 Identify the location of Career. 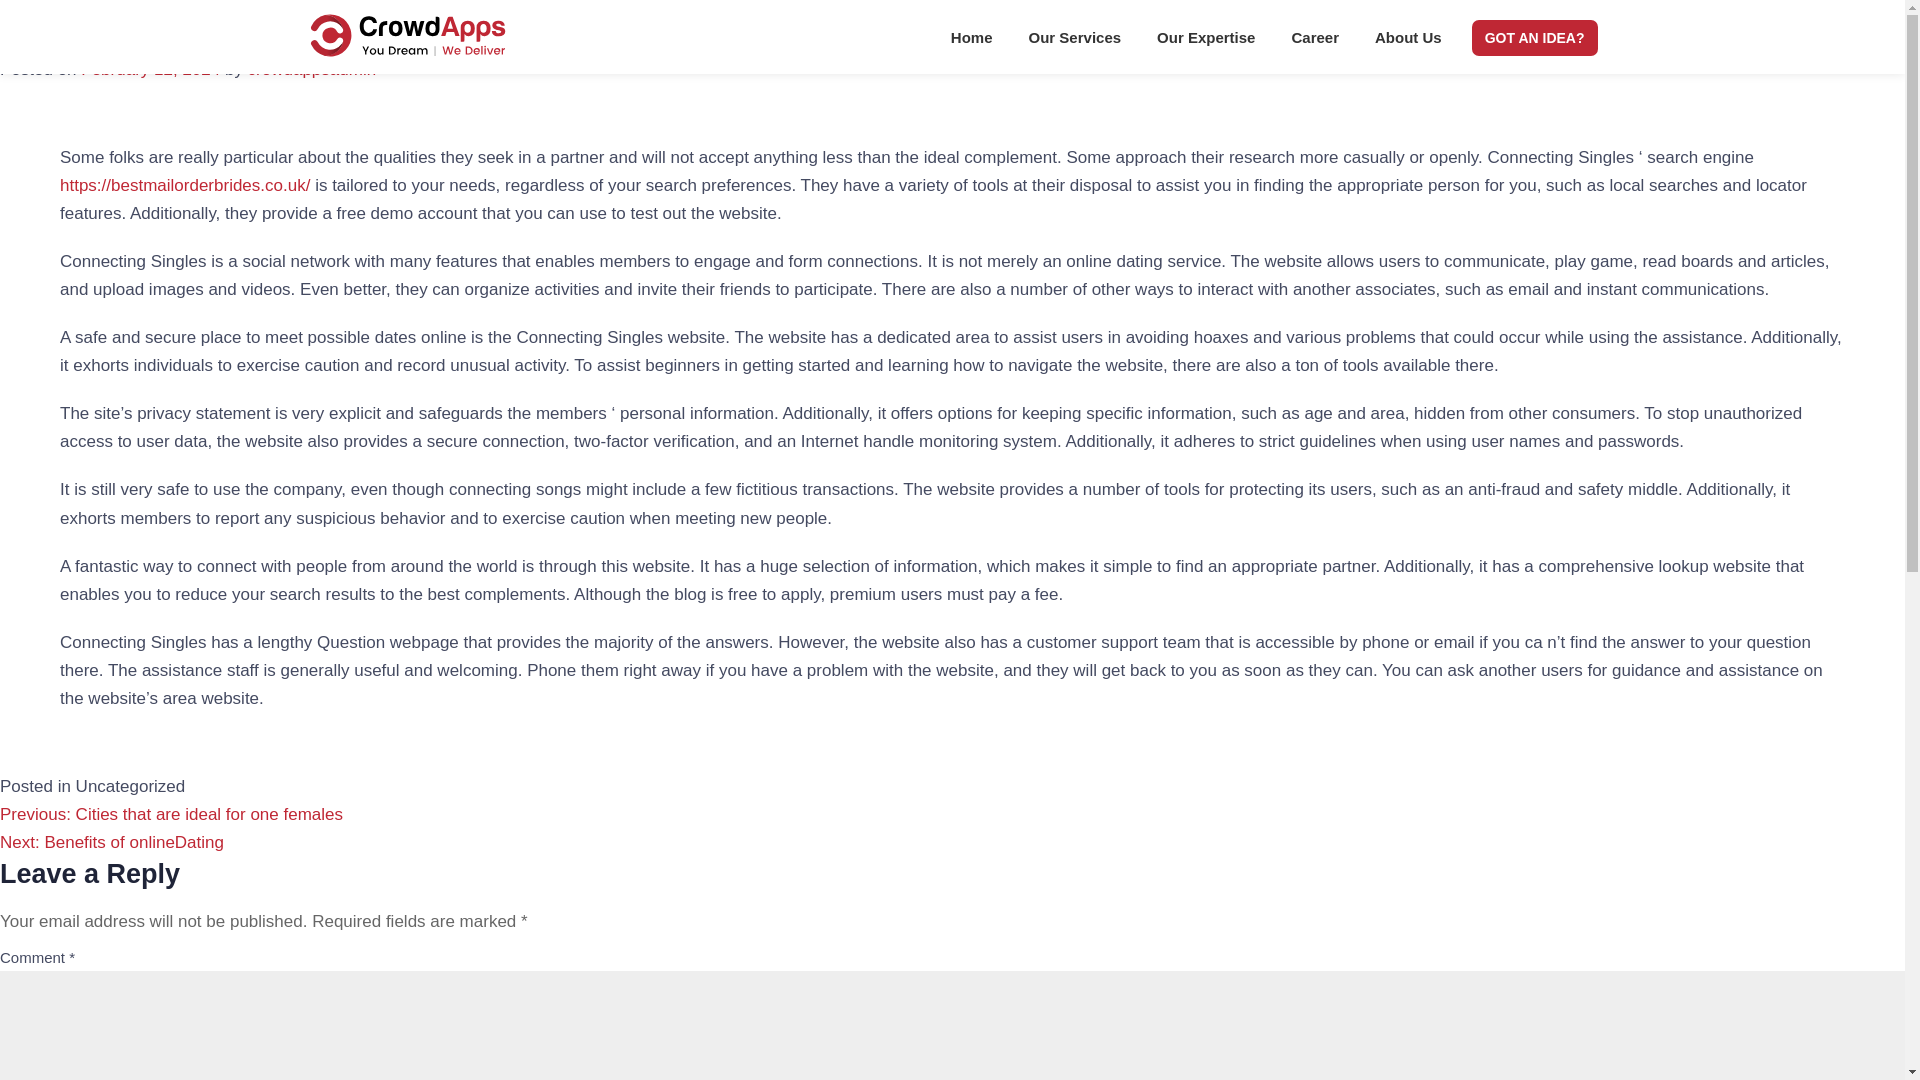
(1314, 42).